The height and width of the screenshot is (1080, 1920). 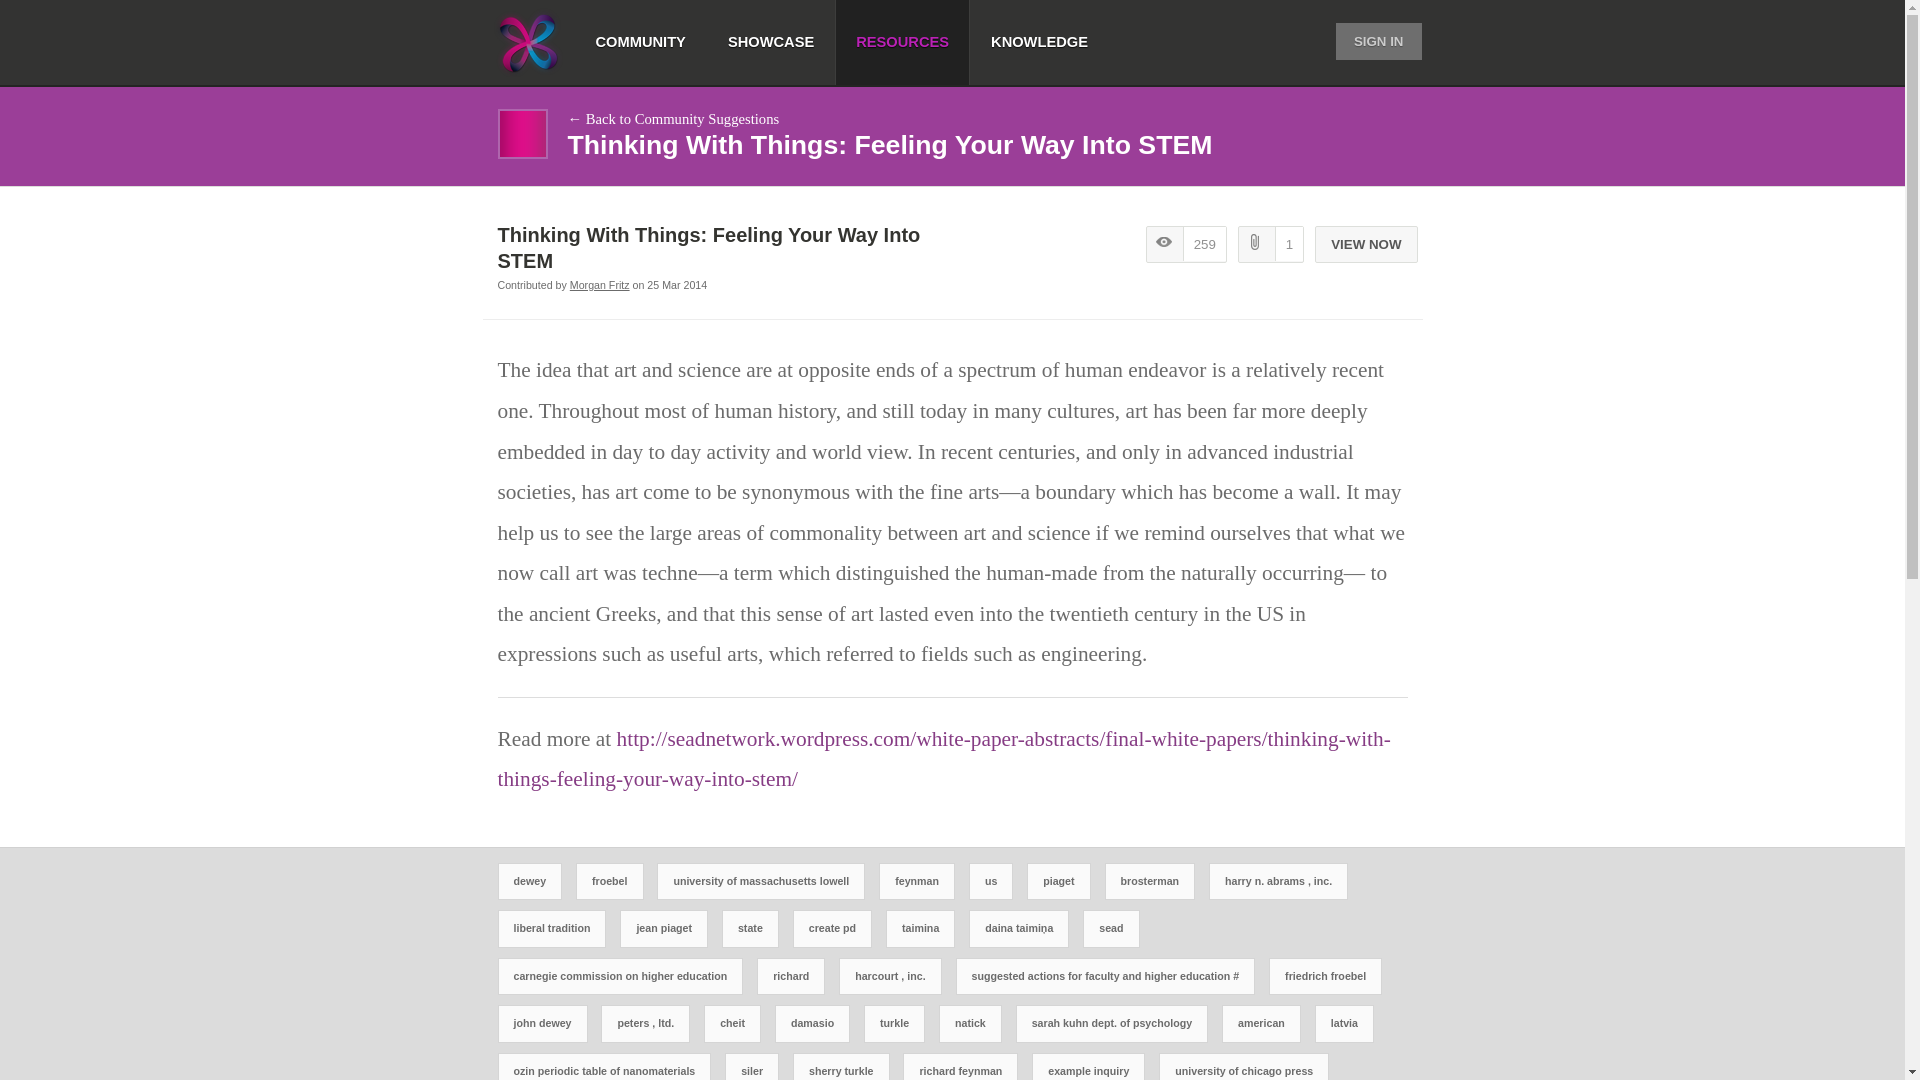 What do you see at coordinates (1366, 244) in the screenshot?
I see `VIEW NOW` at bounding box center [1366, 244].